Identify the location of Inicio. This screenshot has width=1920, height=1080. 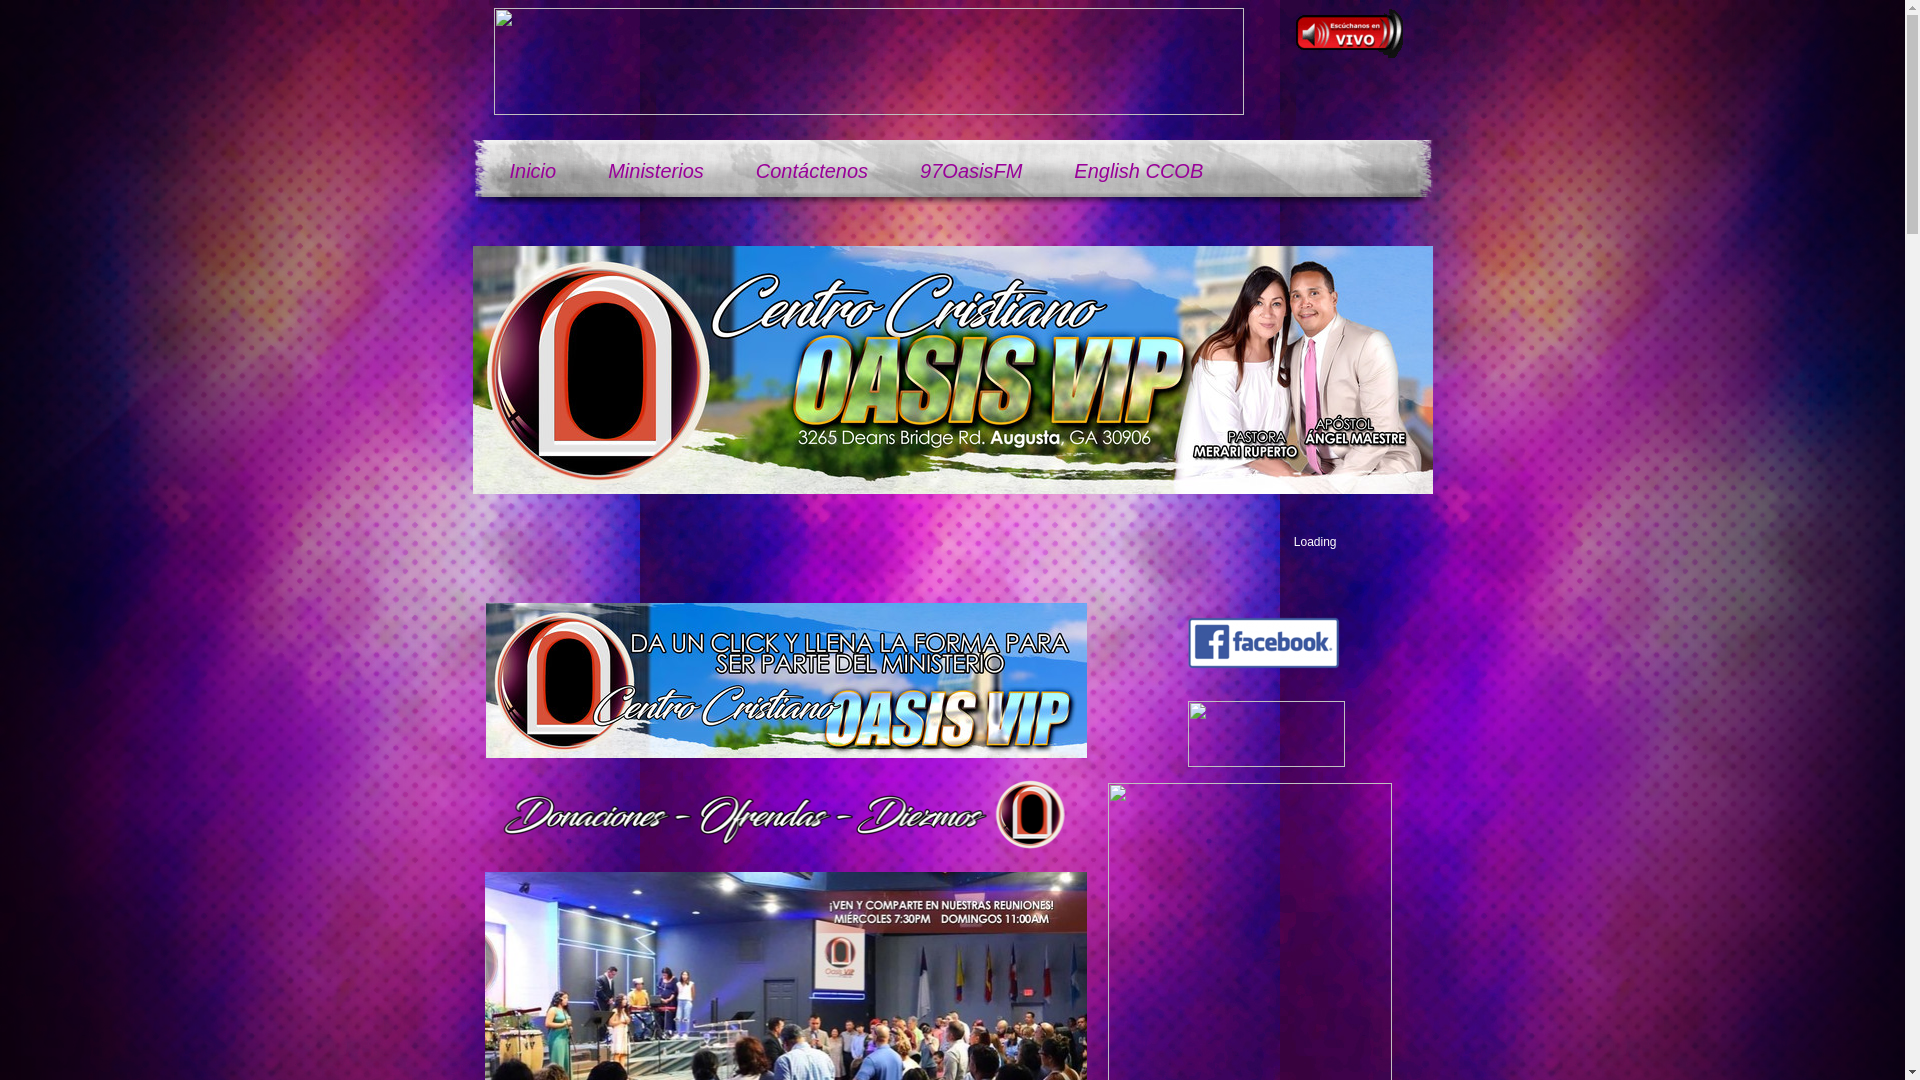
(532, 172).